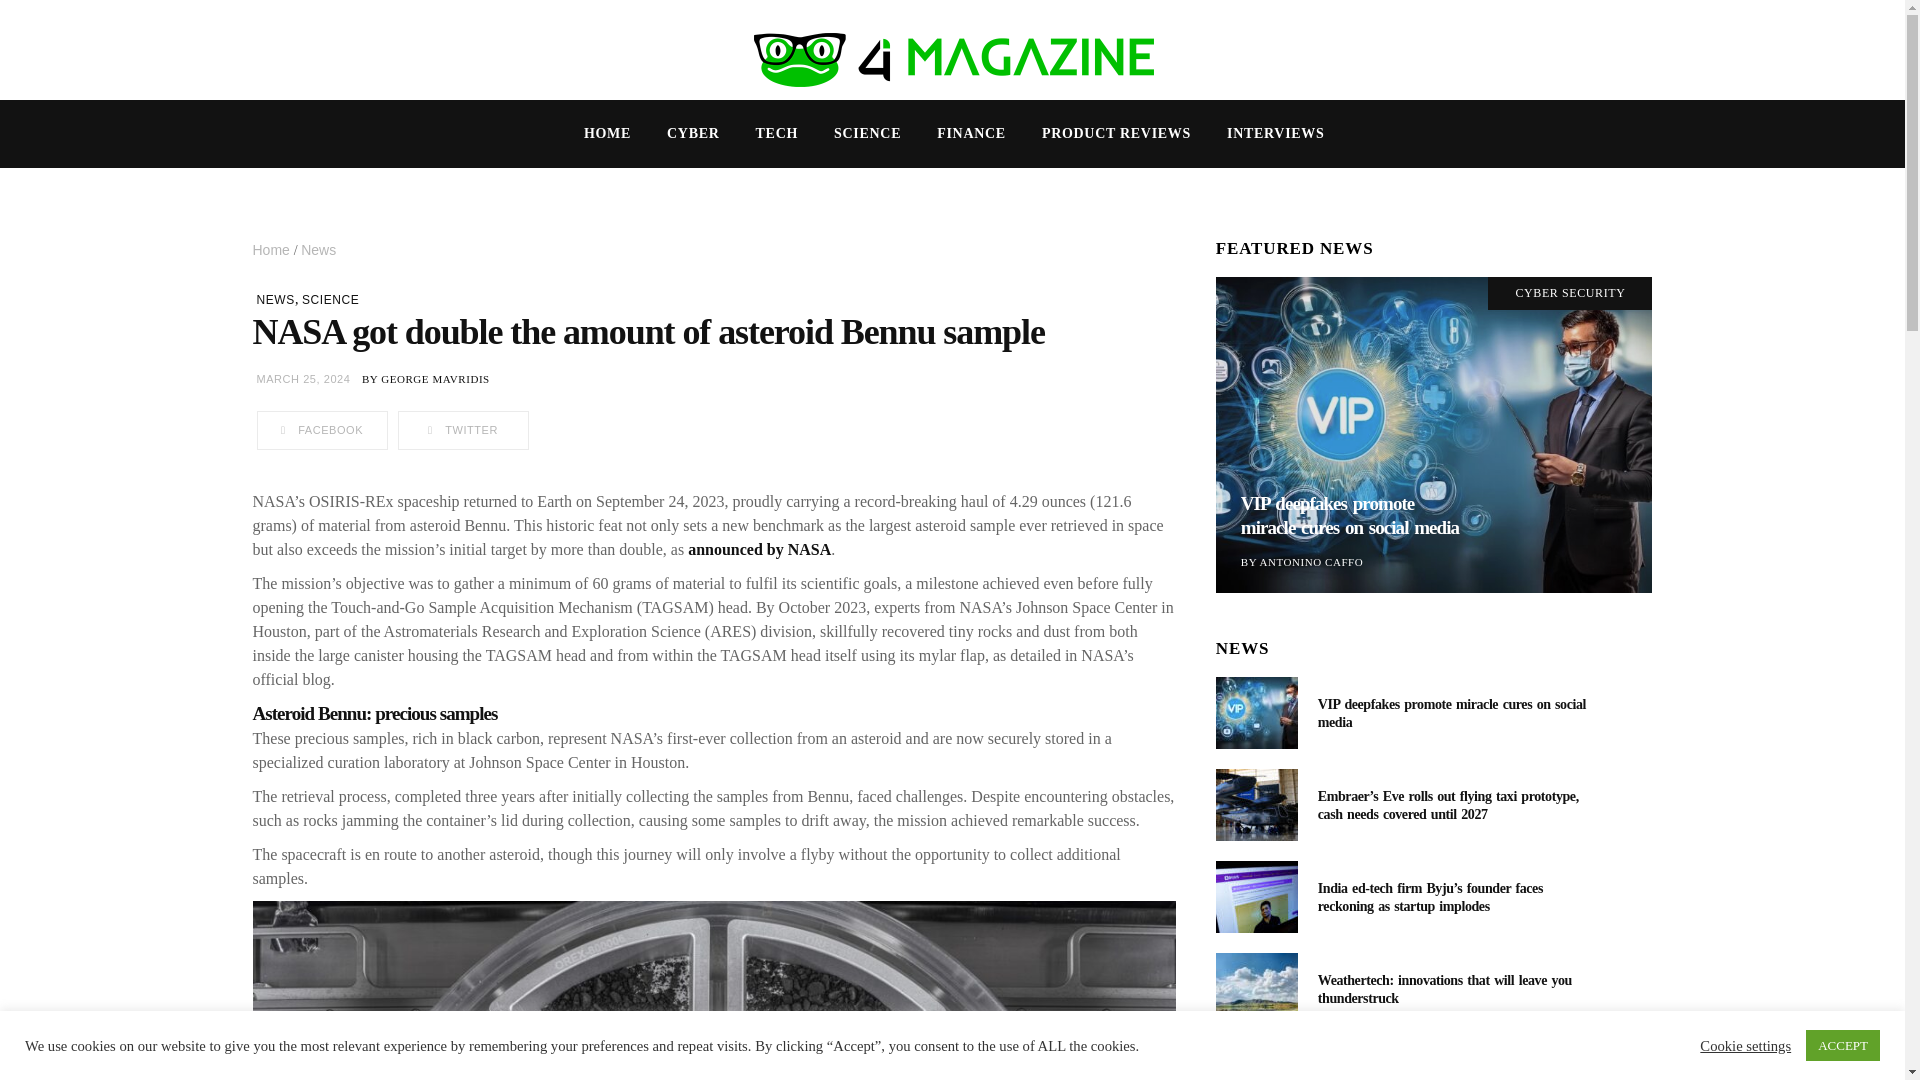  What do you see at coordinates (302, 378) in the screenshot?
I see `MARCH 25, 2024` at bounding box center [302, 378].